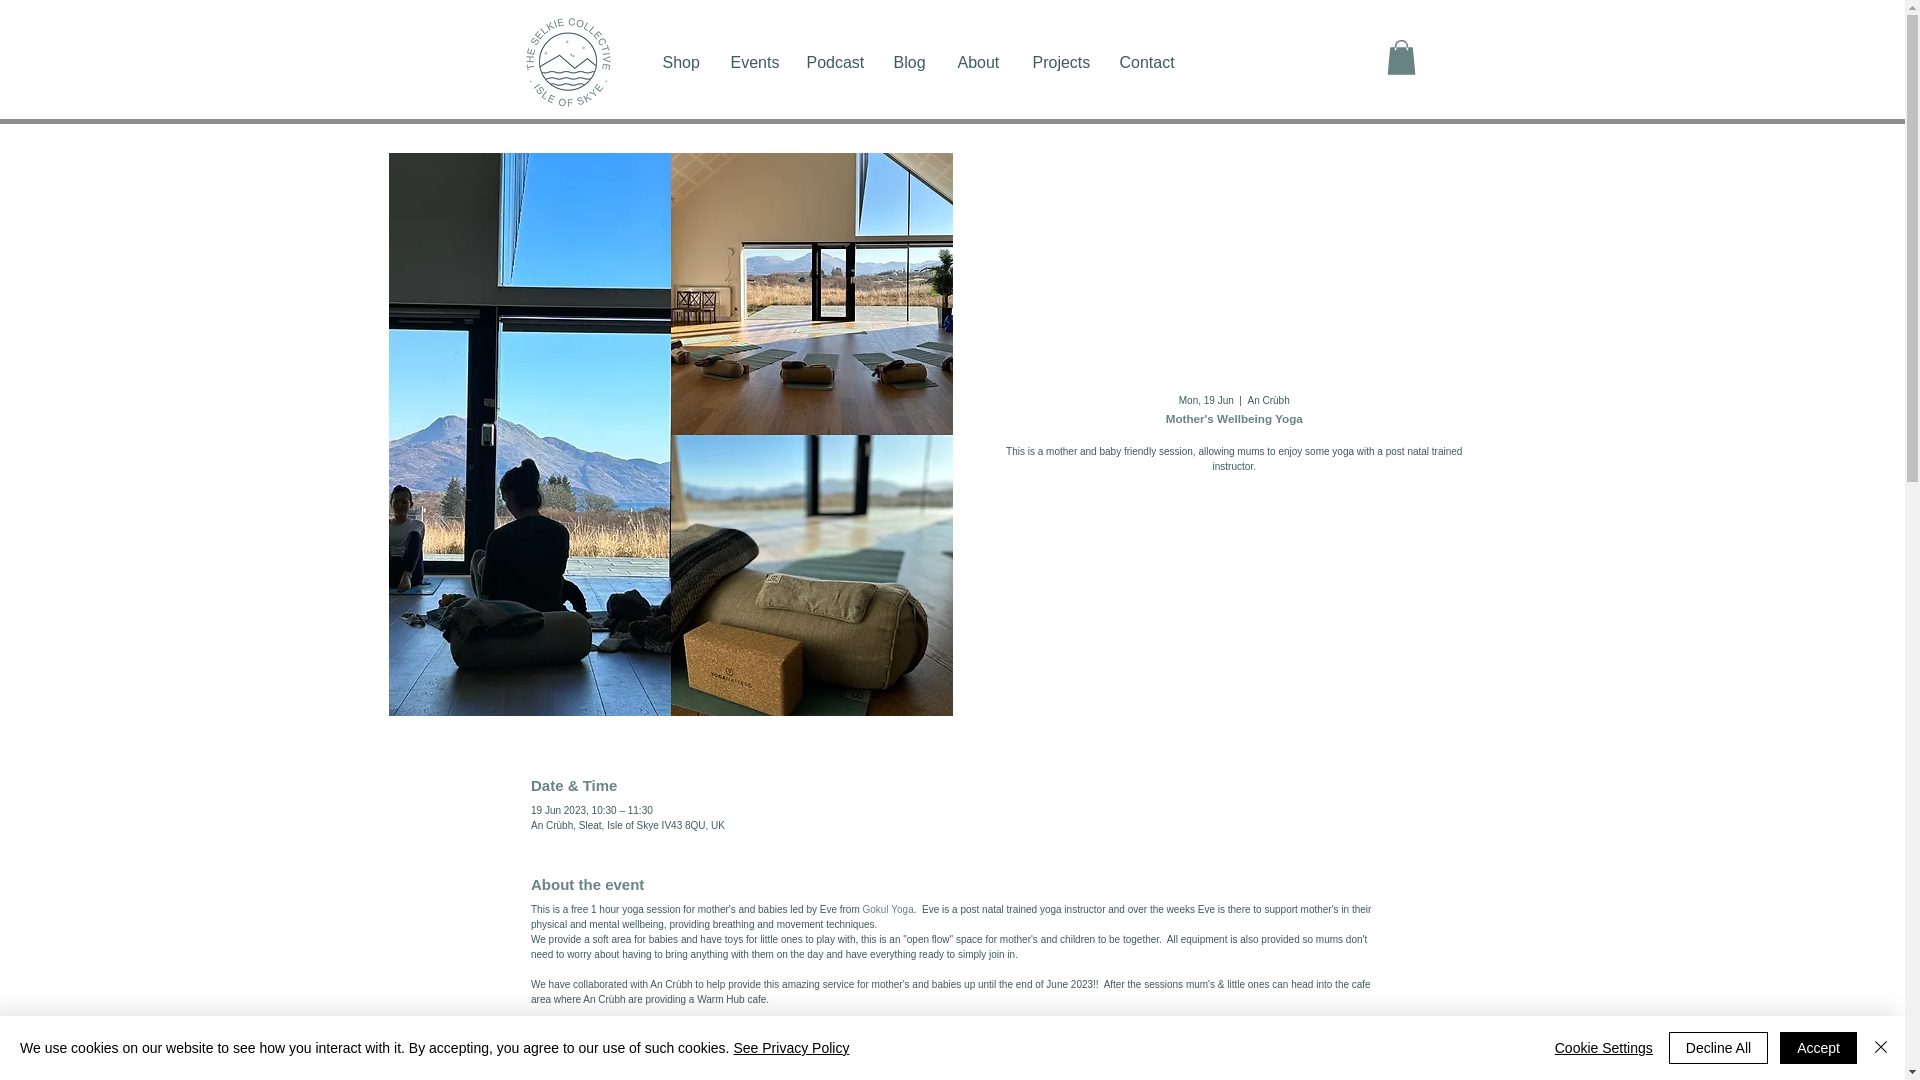  I want to click on Accept, so click(1818, 1048).